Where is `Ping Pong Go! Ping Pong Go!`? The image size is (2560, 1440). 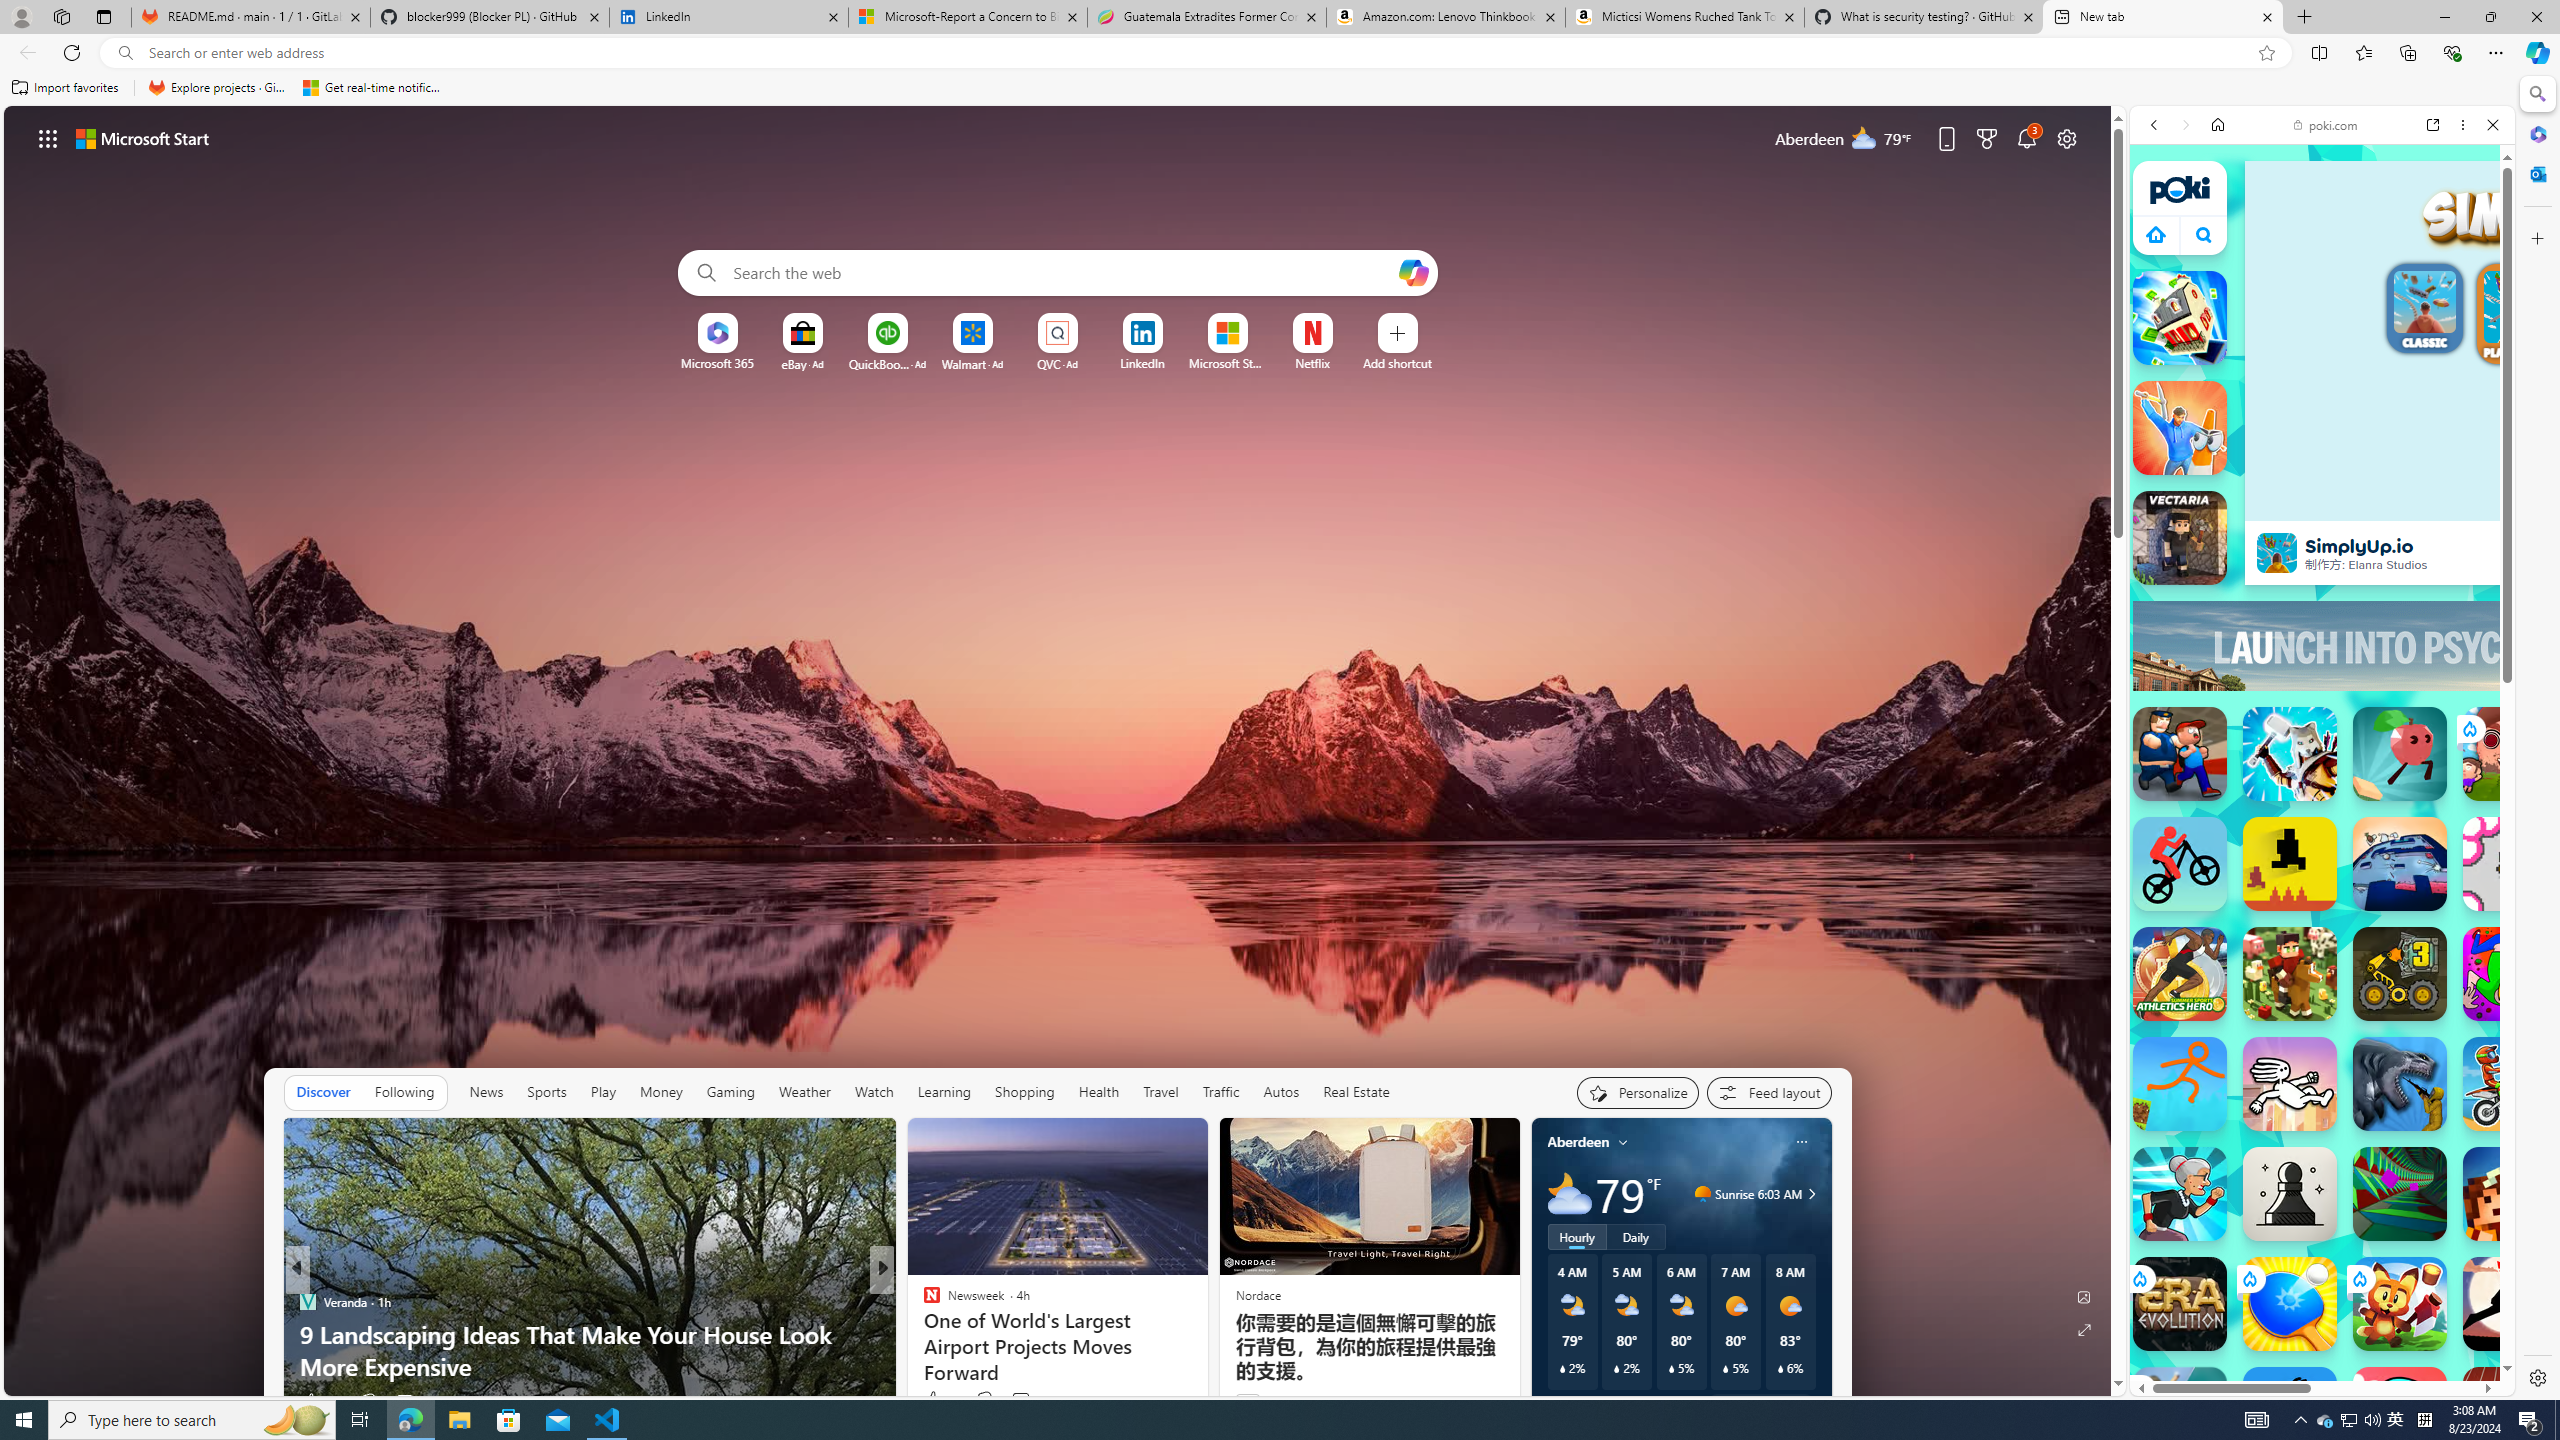
Ping Pong Go! Ping Pong Go! is located at coordinates (2290, 1304).